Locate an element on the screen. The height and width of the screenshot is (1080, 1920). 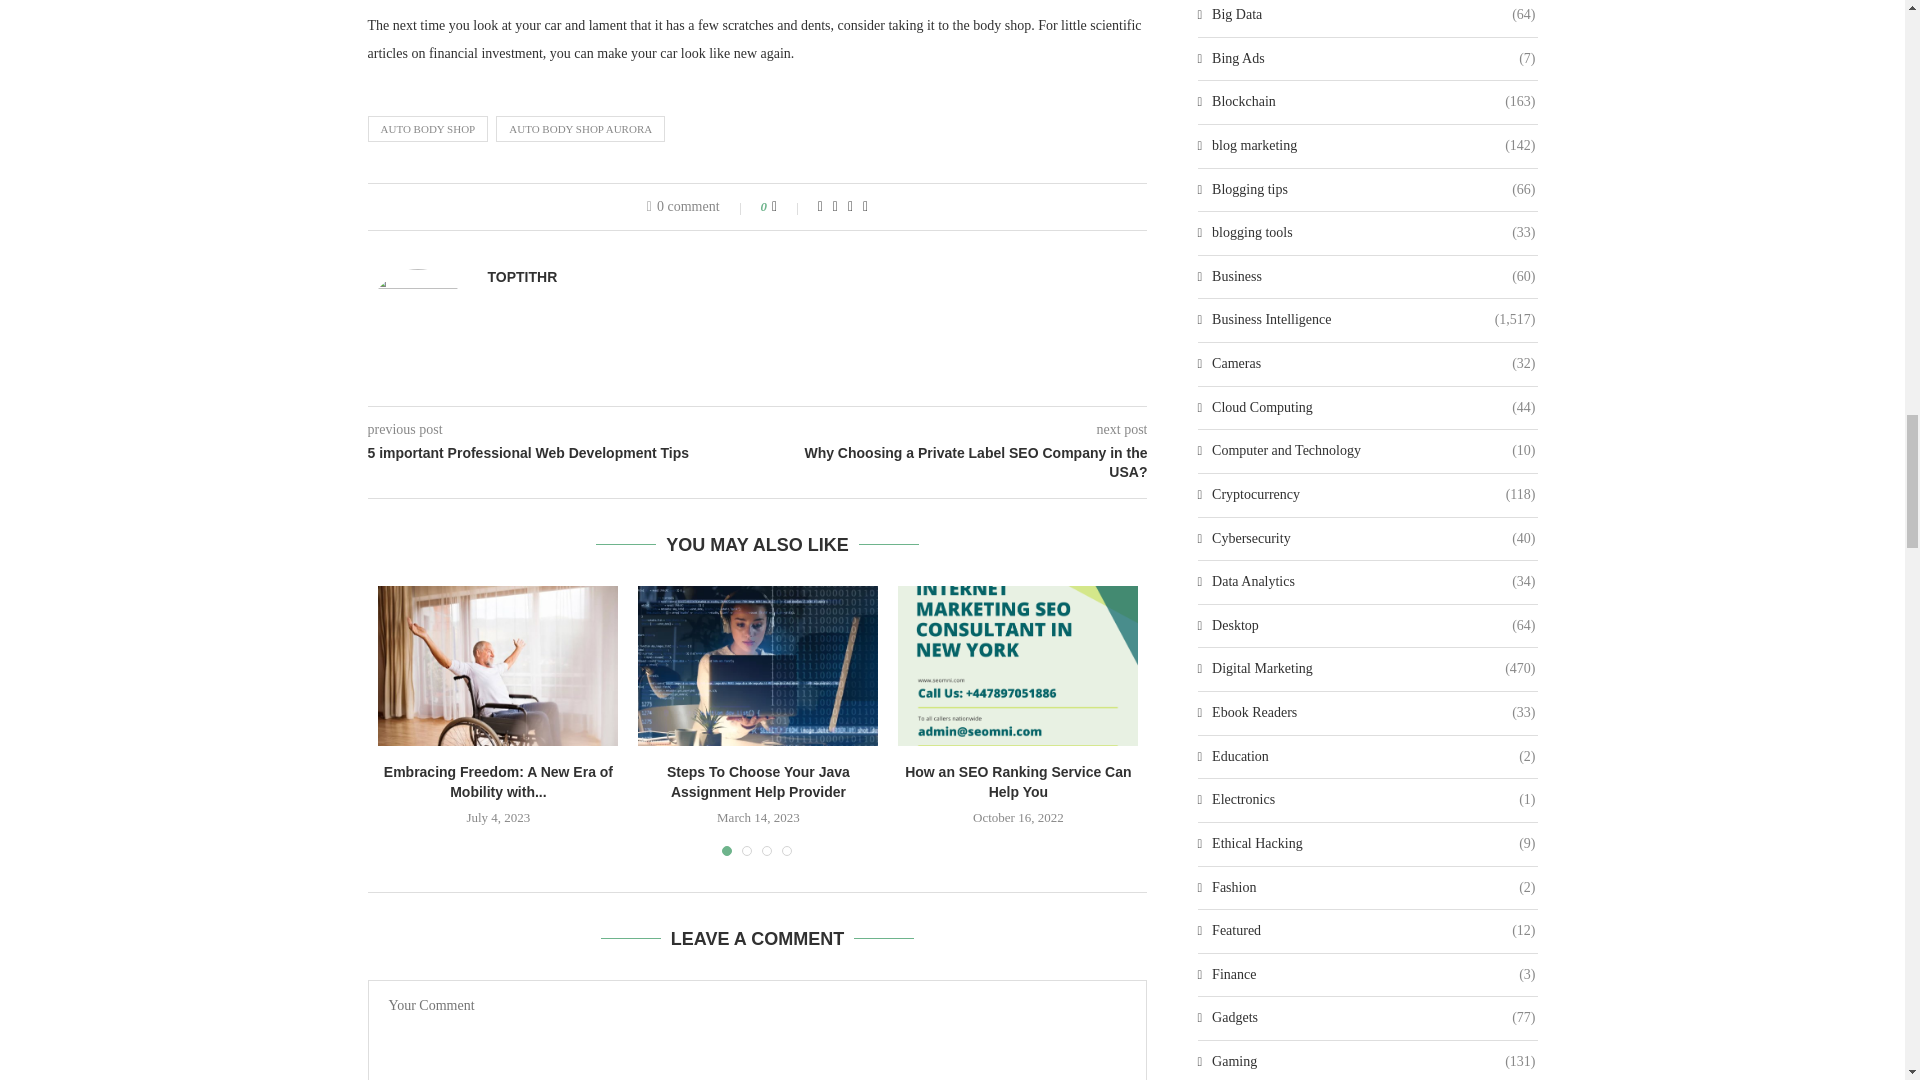
AUTO BODY SHOP AURORA is located at coordinates (580, 128).